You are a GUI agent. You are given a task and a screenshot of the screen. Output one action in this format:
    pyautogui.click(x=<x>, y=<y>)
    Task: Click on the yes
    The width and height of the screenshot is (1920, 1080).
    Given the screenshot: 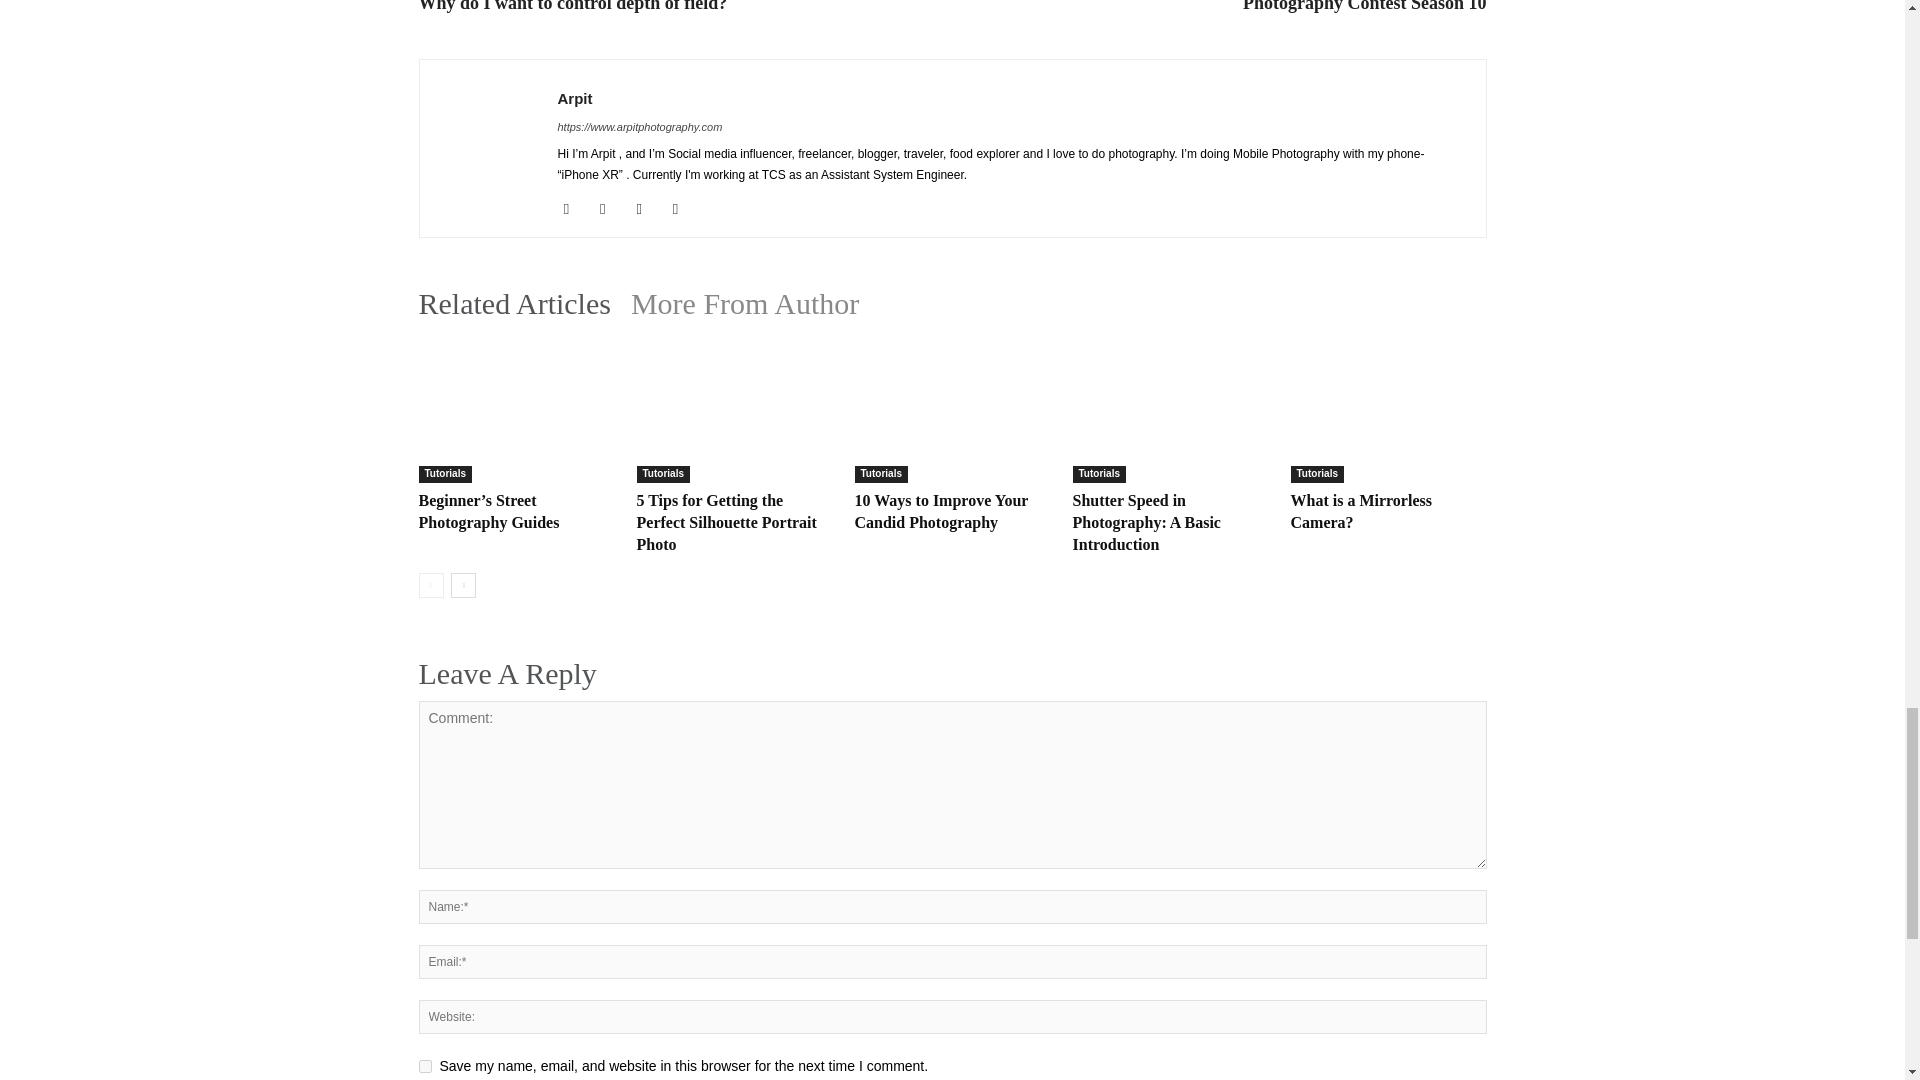 What is the action you would take?
    pyautogui.click(x=424, y=1066)
    